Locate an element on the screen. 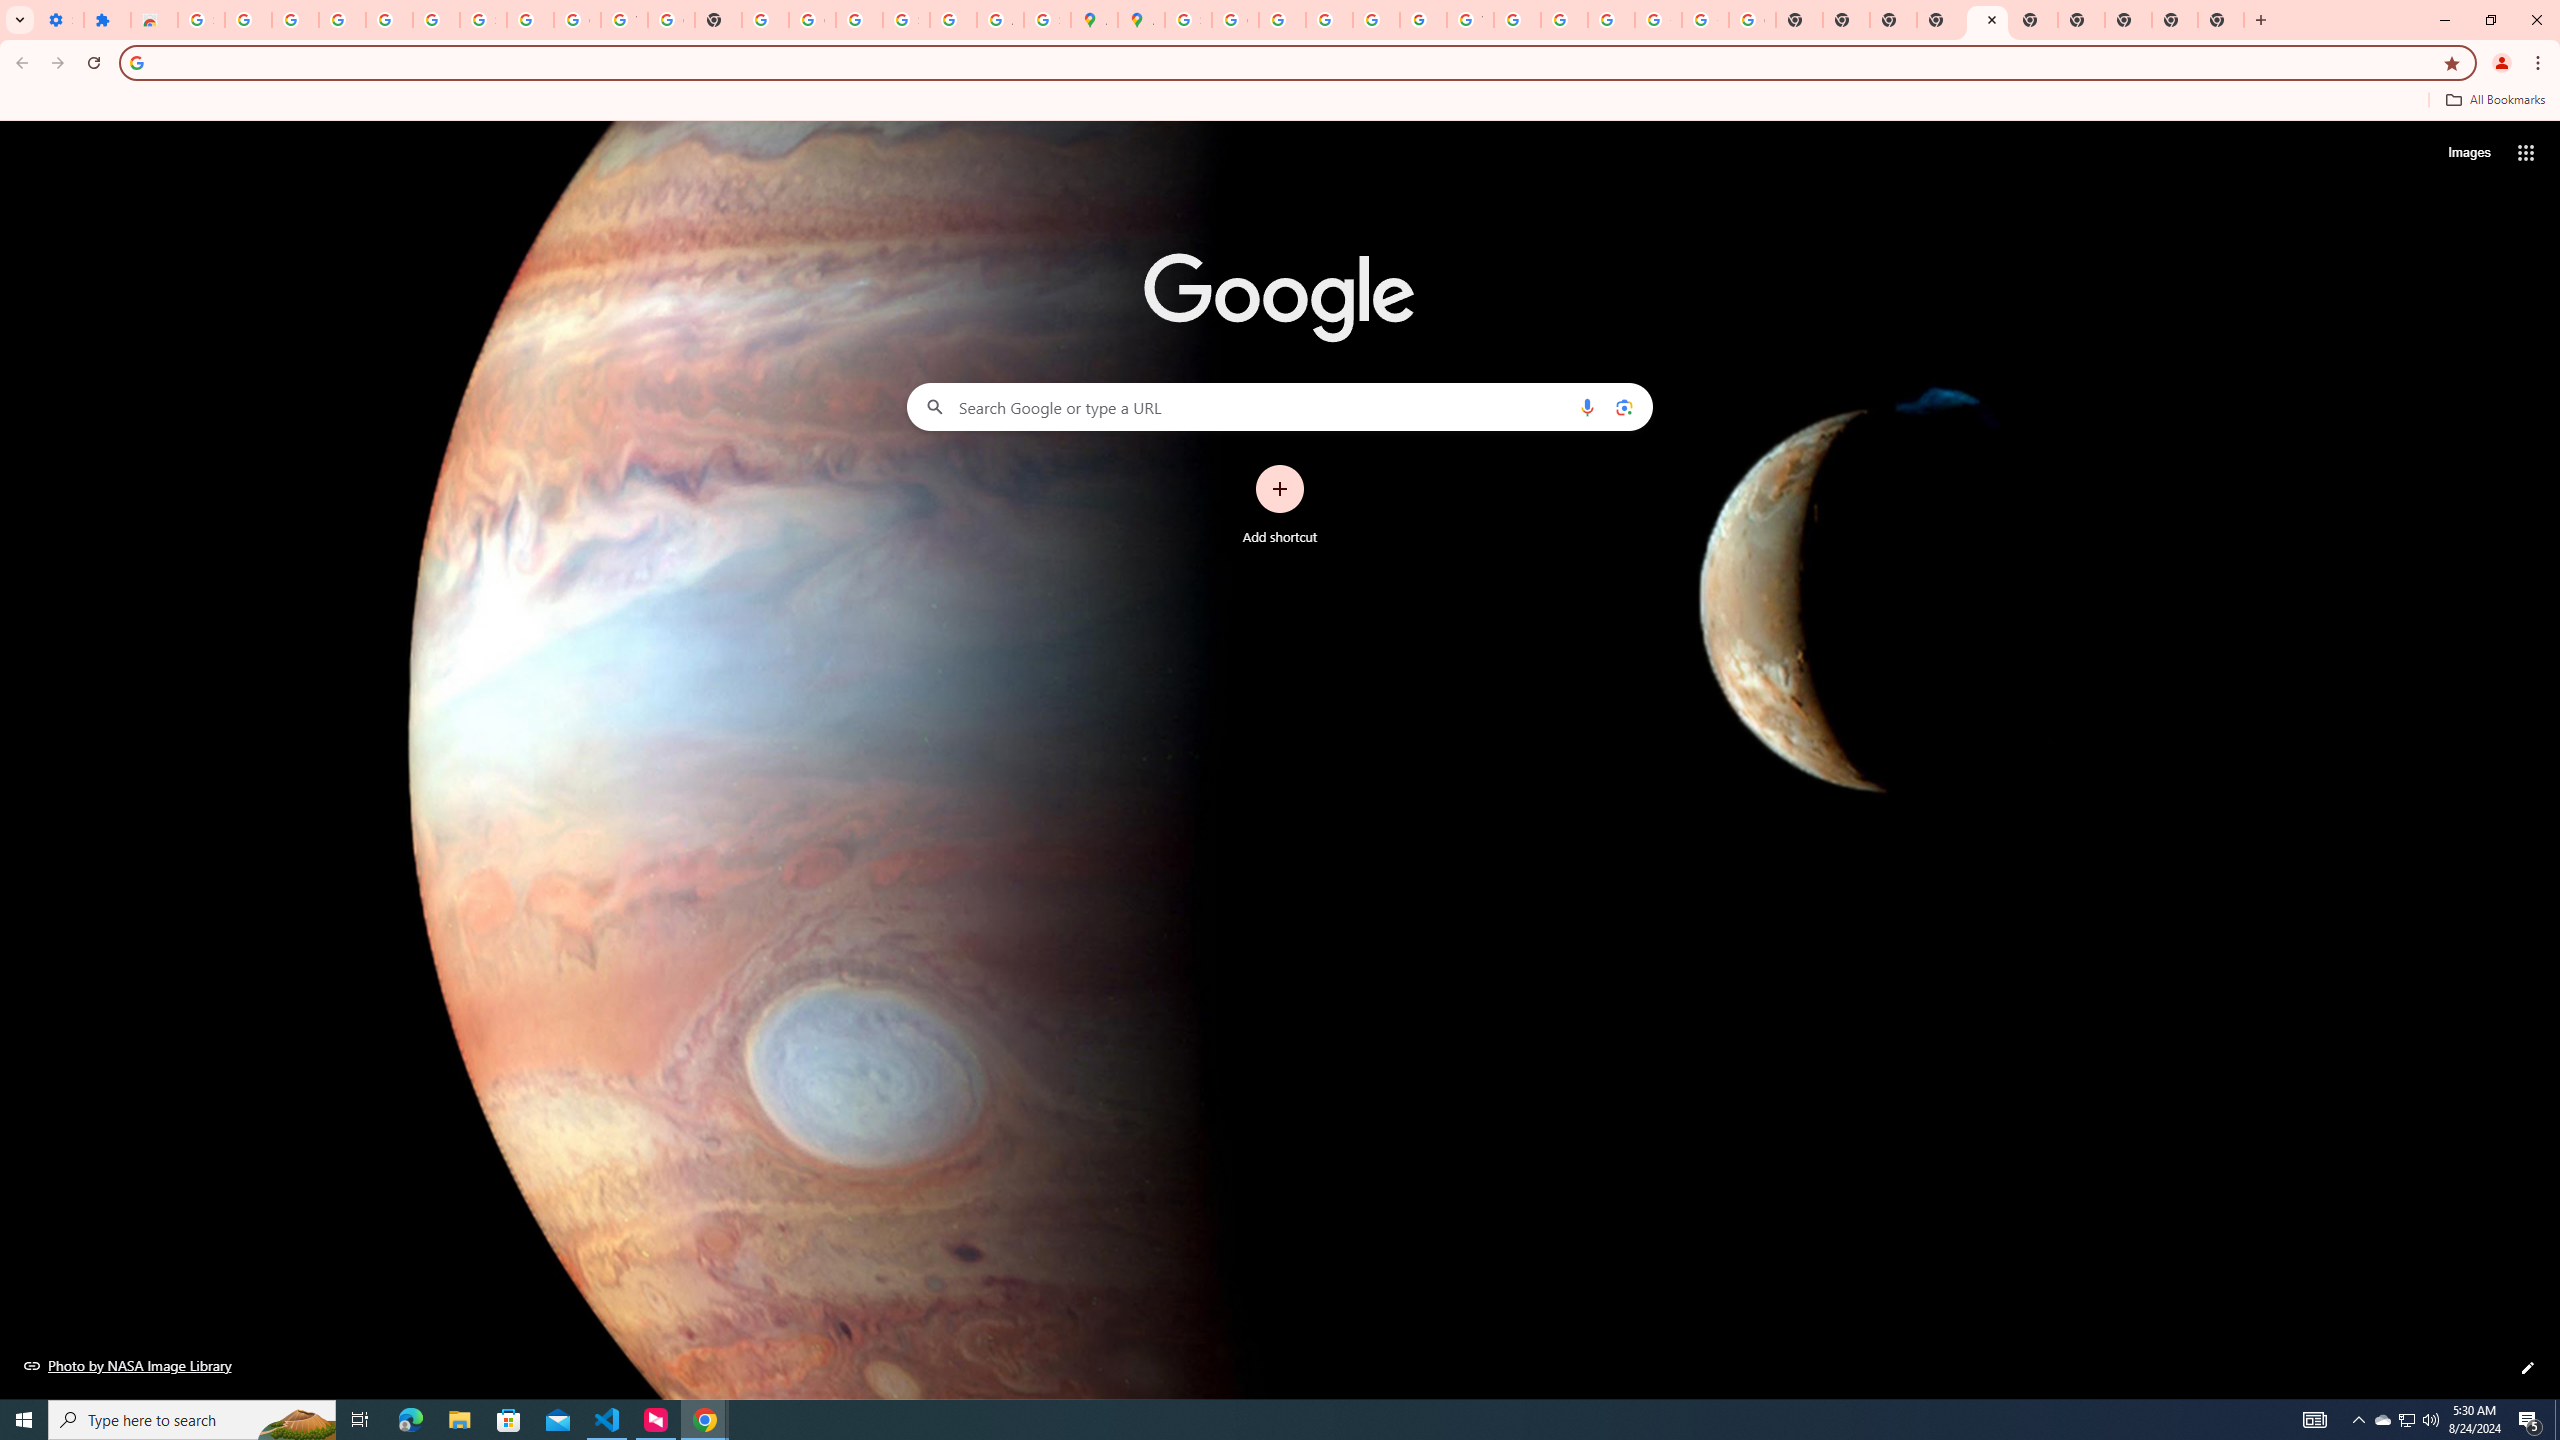 The height and width of the screenshot is (1440, 2560). https://scholar.google.com/ is located at coordinates (765, 20).